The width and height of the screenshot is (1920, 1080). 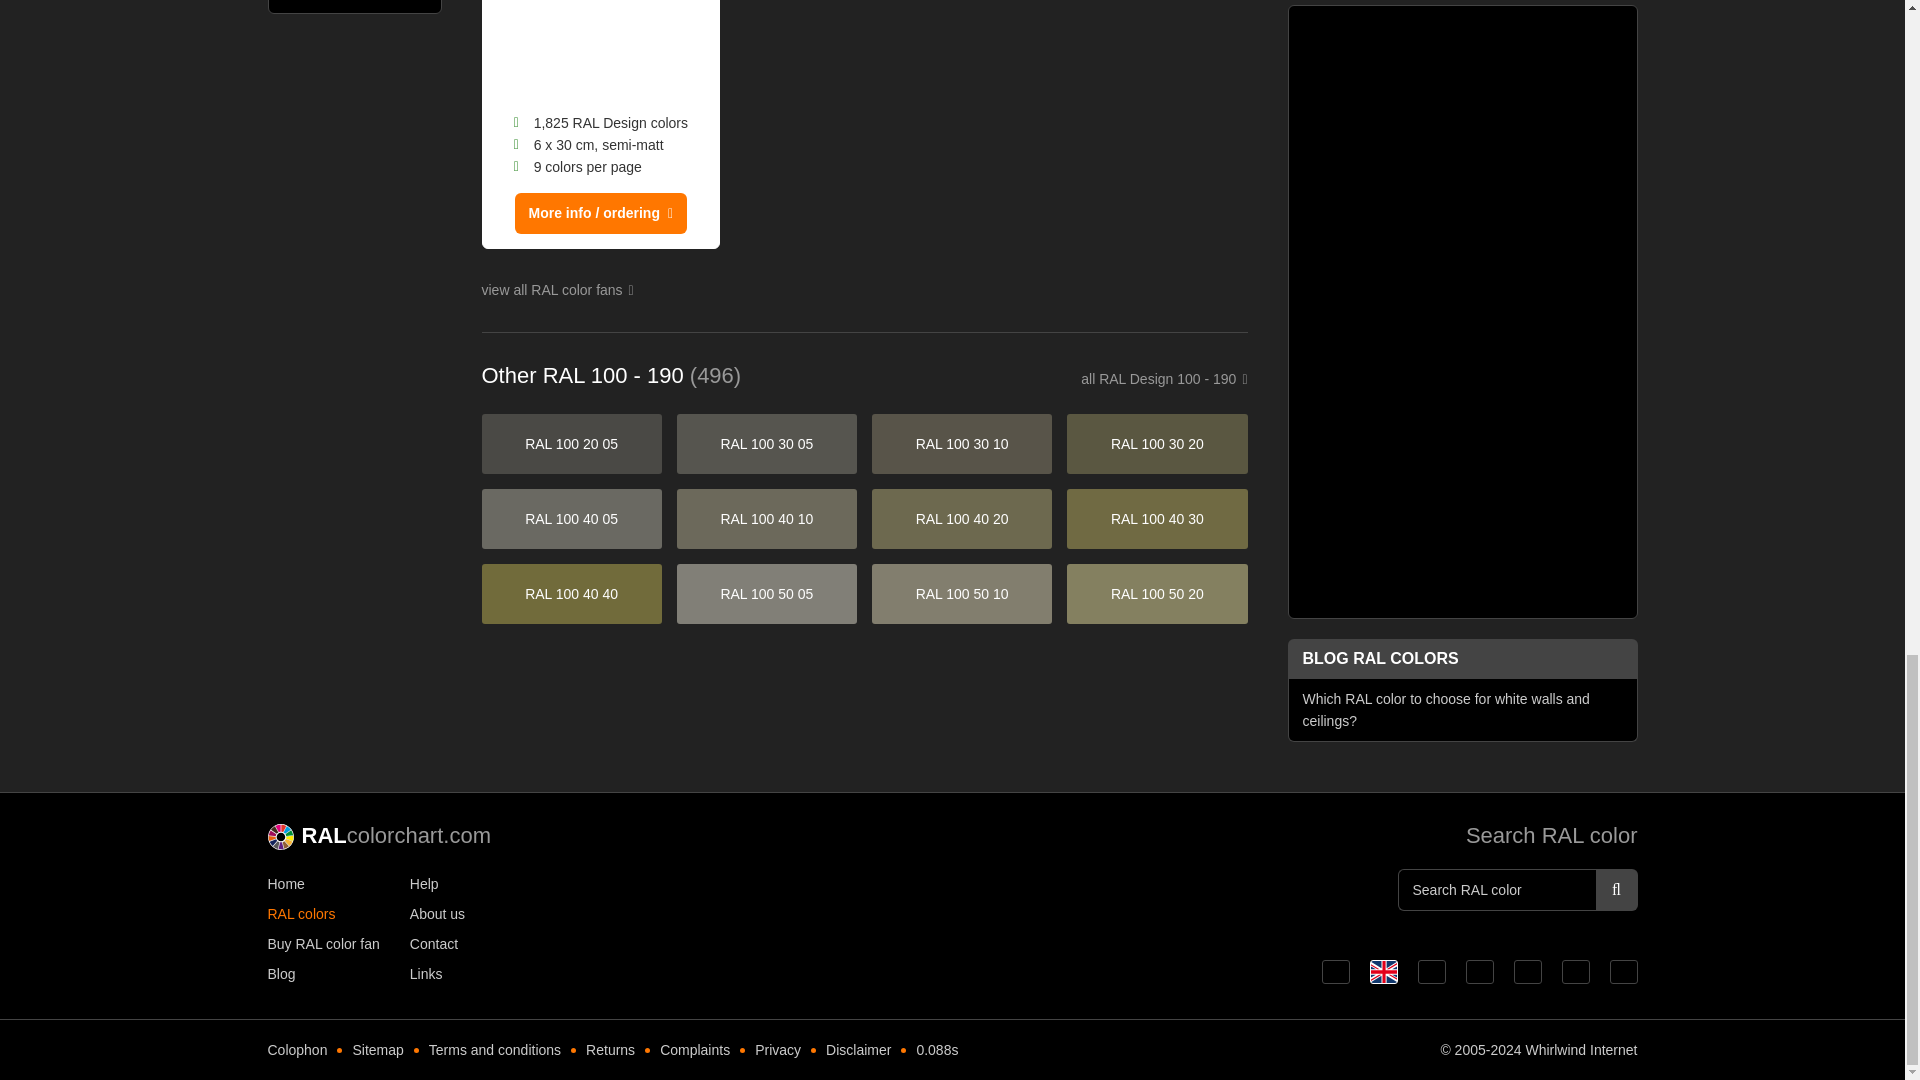 I want to click on RAL 100 40 10 Slick green, so click(x=766, y=518).